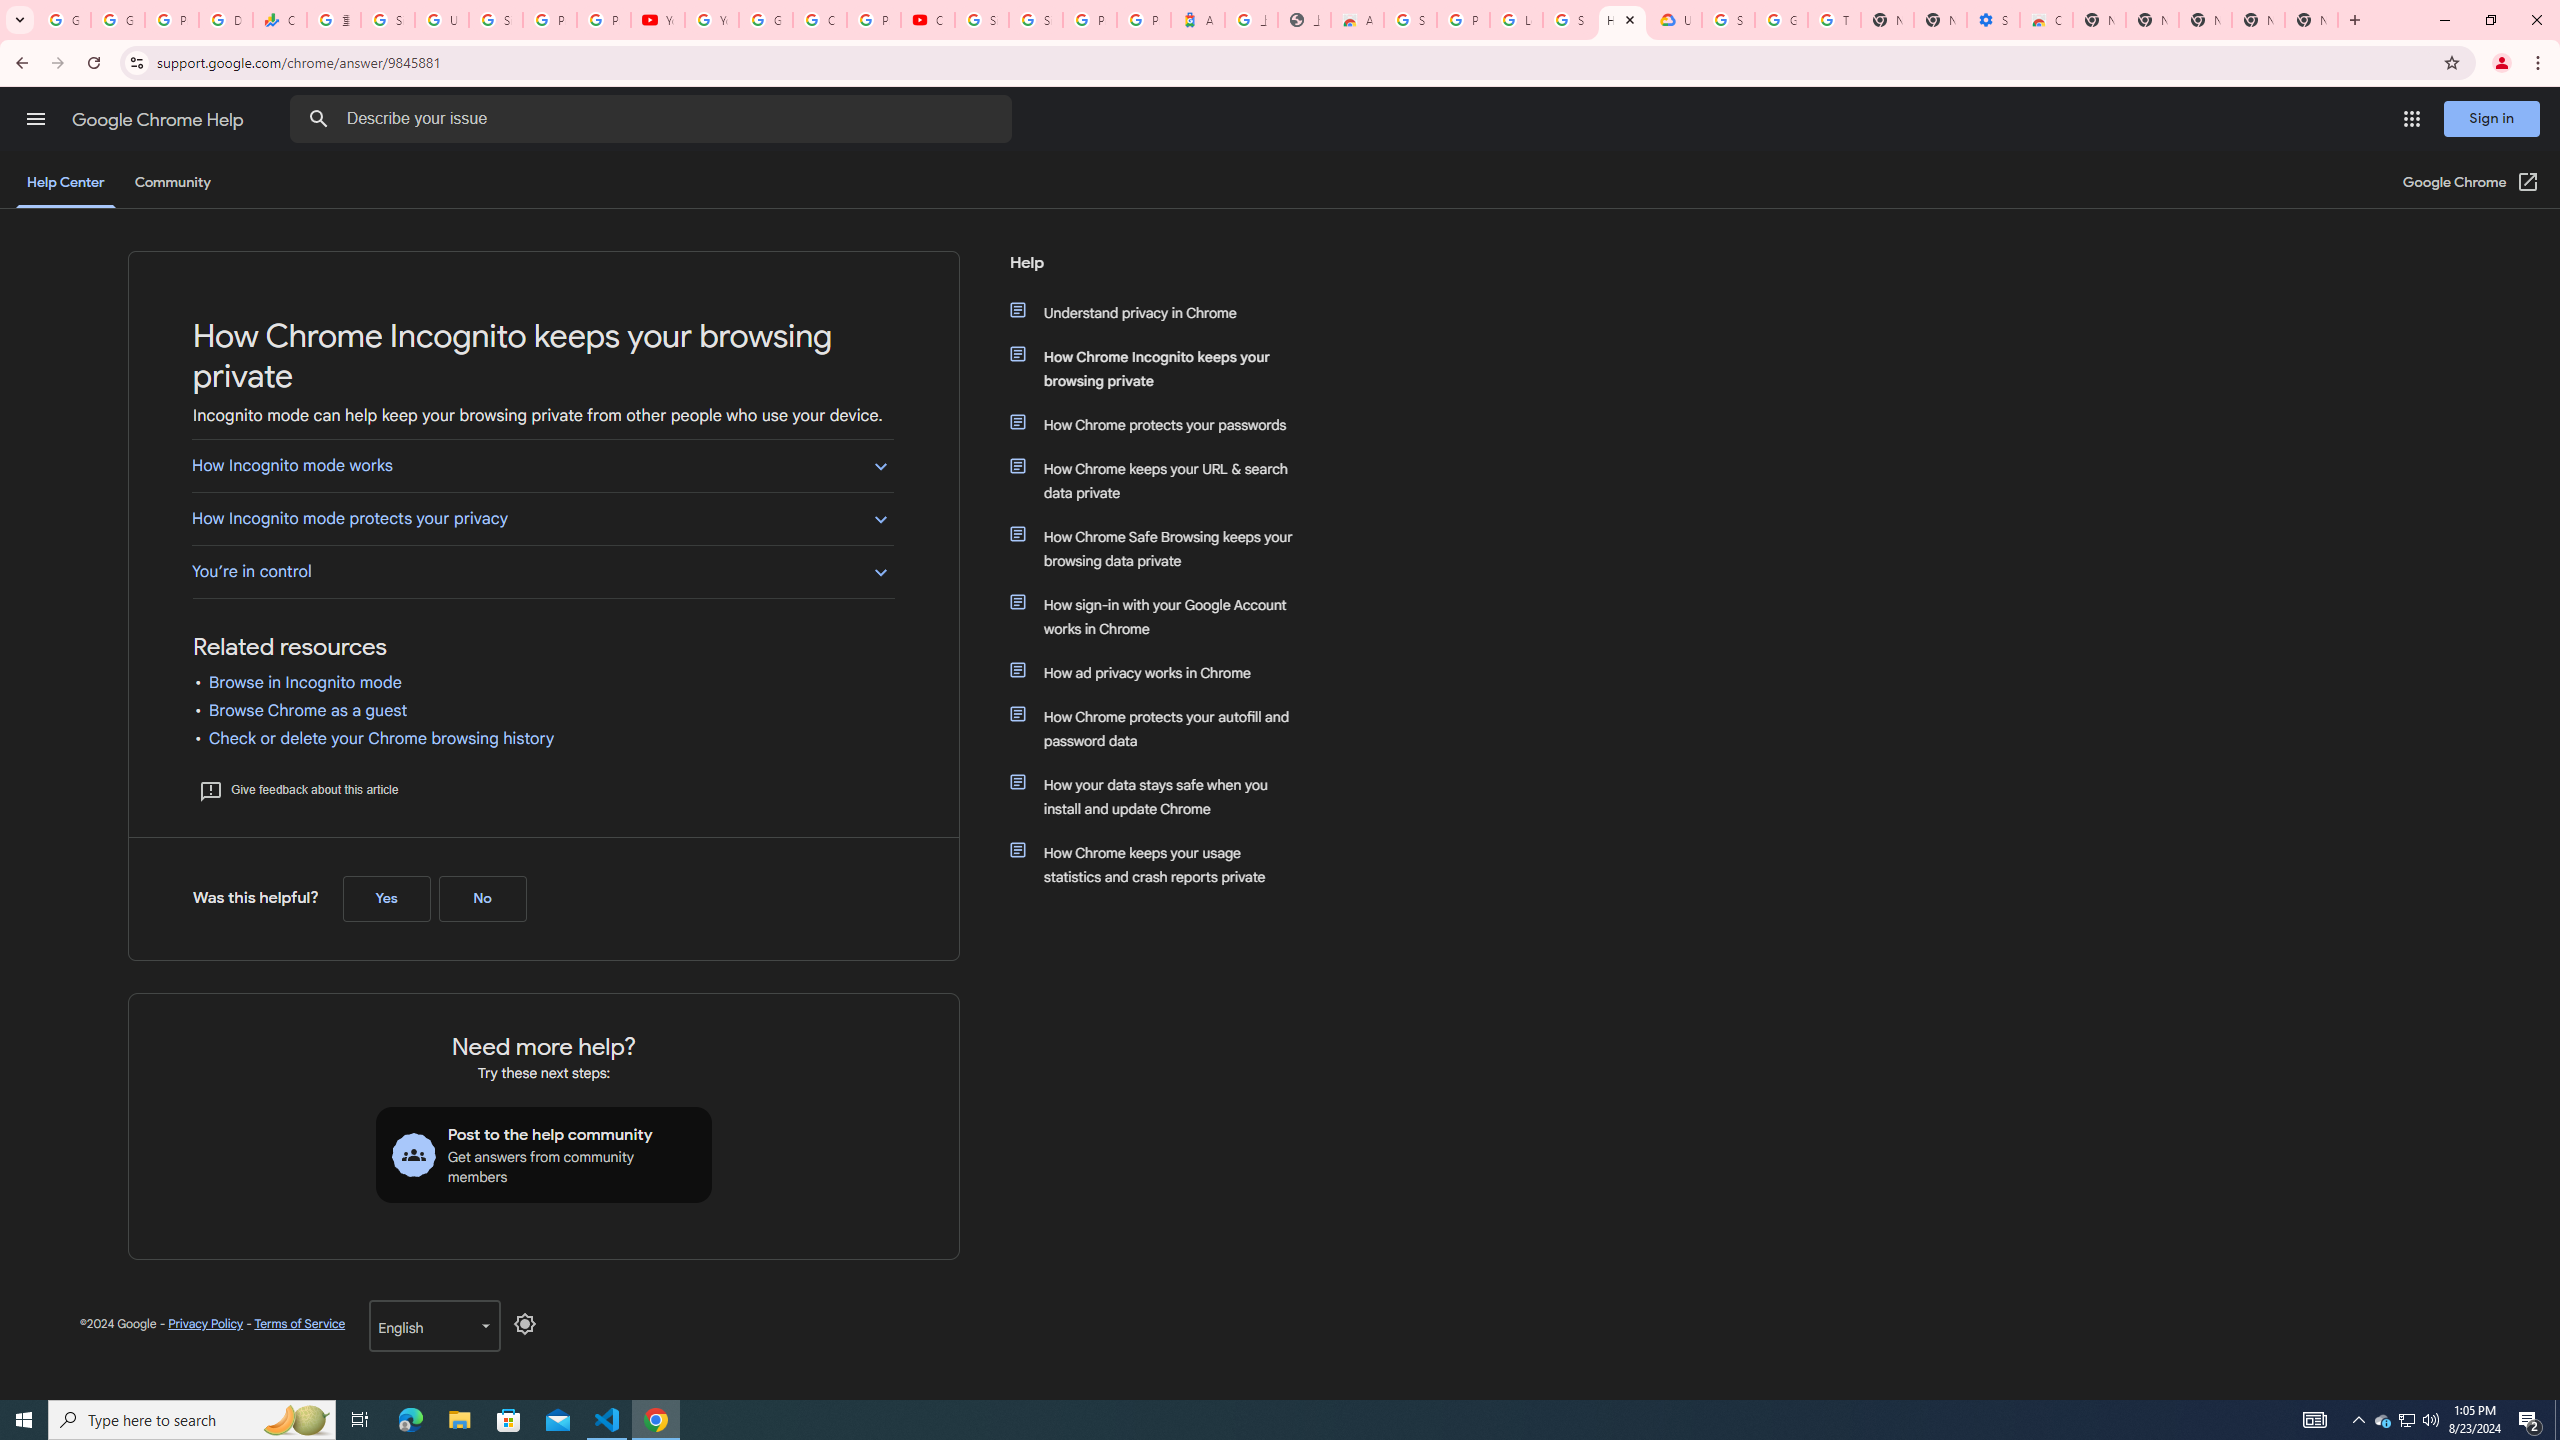 The width and height of the screenshot is (2560, 1440). I want to click on How sign-in with your Google Account works in Chrome, so click(1163, 616).